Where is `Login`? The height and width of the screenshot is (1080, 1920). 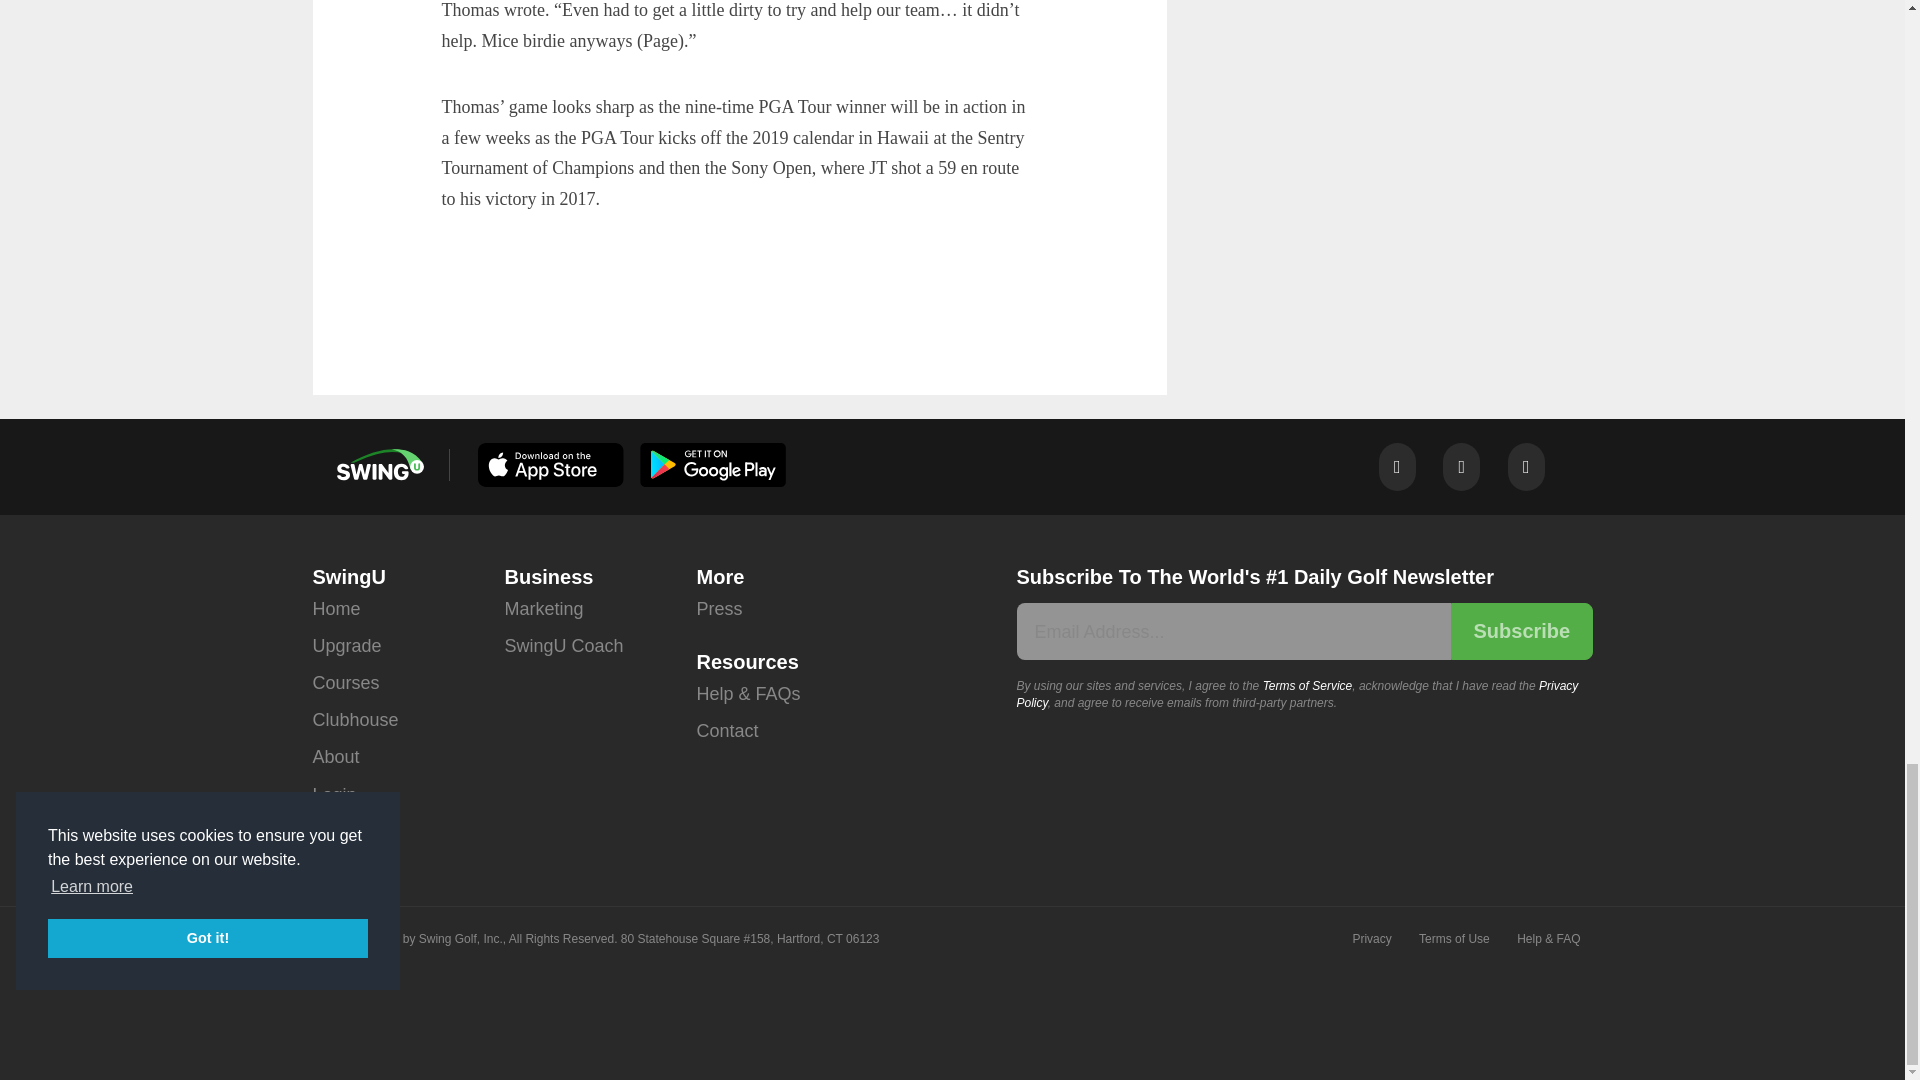
Login is located at coordinates (333, 795).